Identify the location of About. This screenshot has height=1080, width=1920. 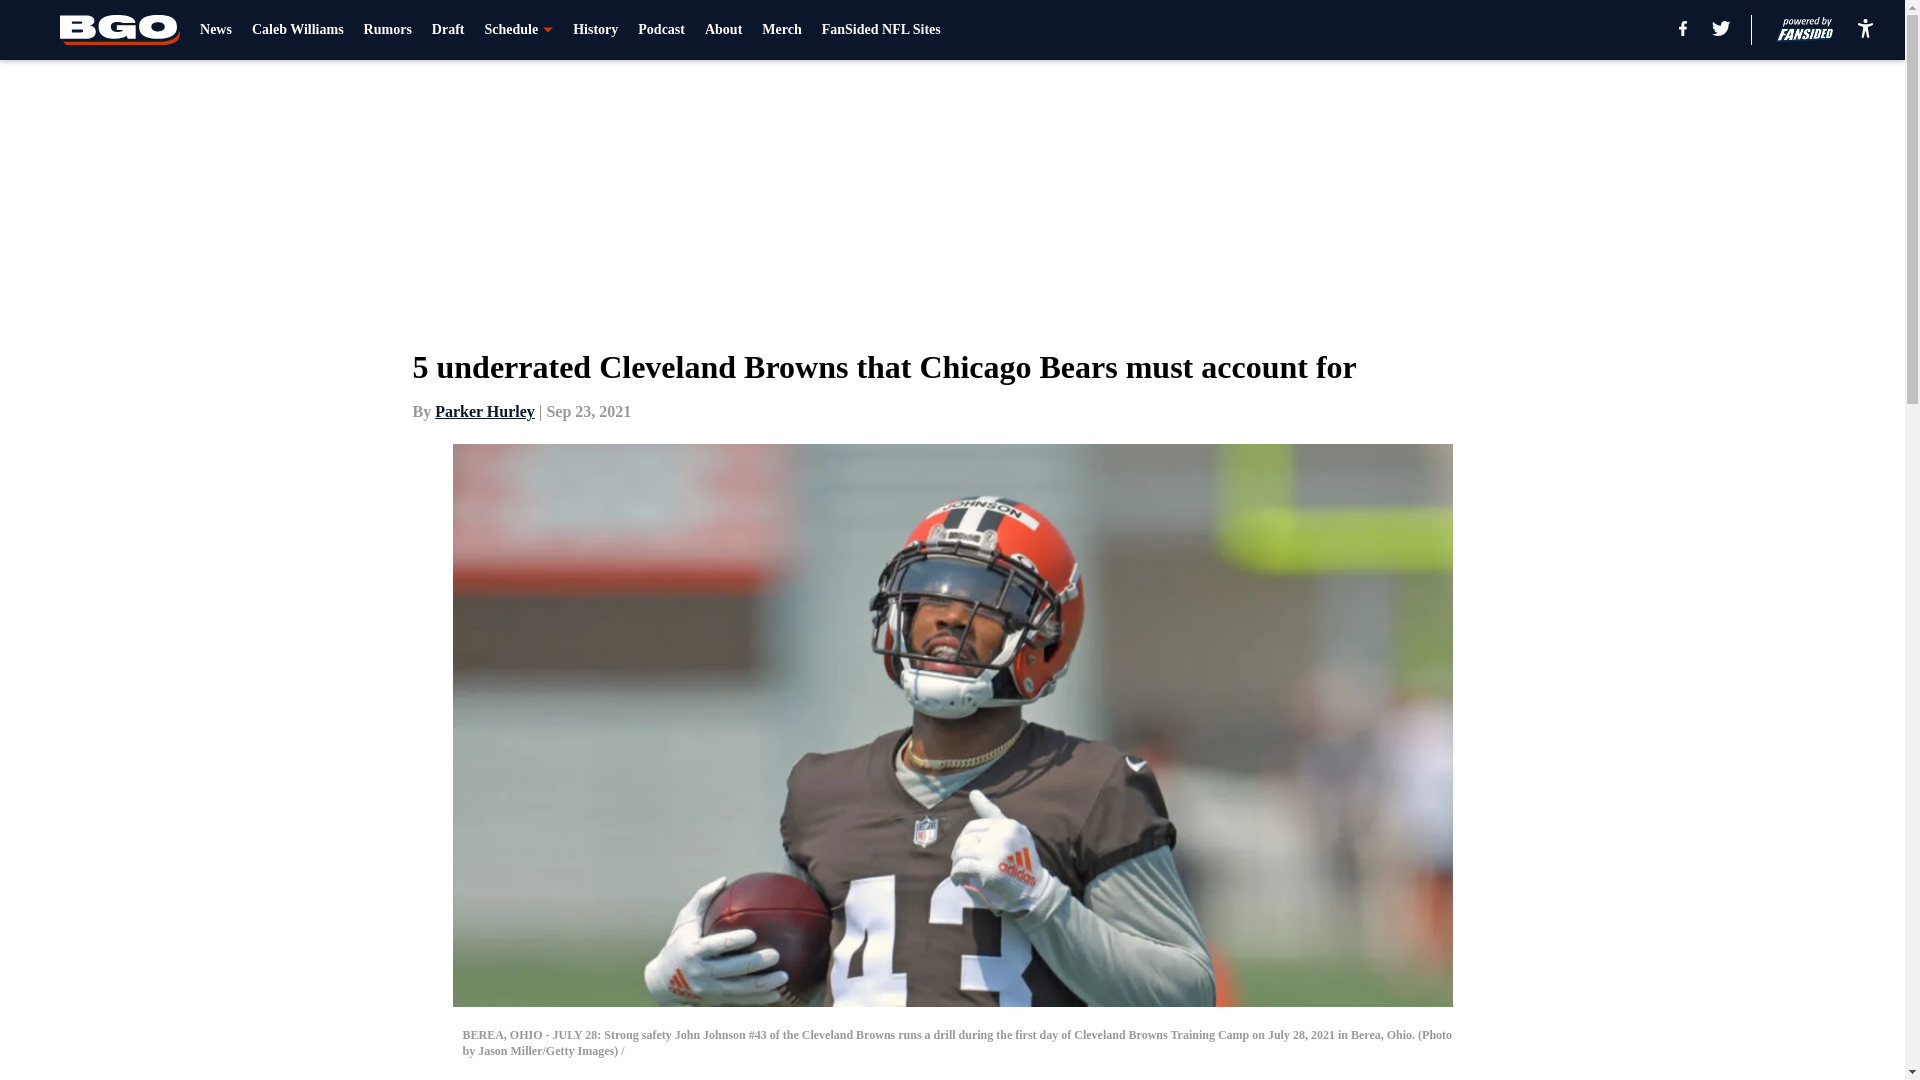
(722, 30).